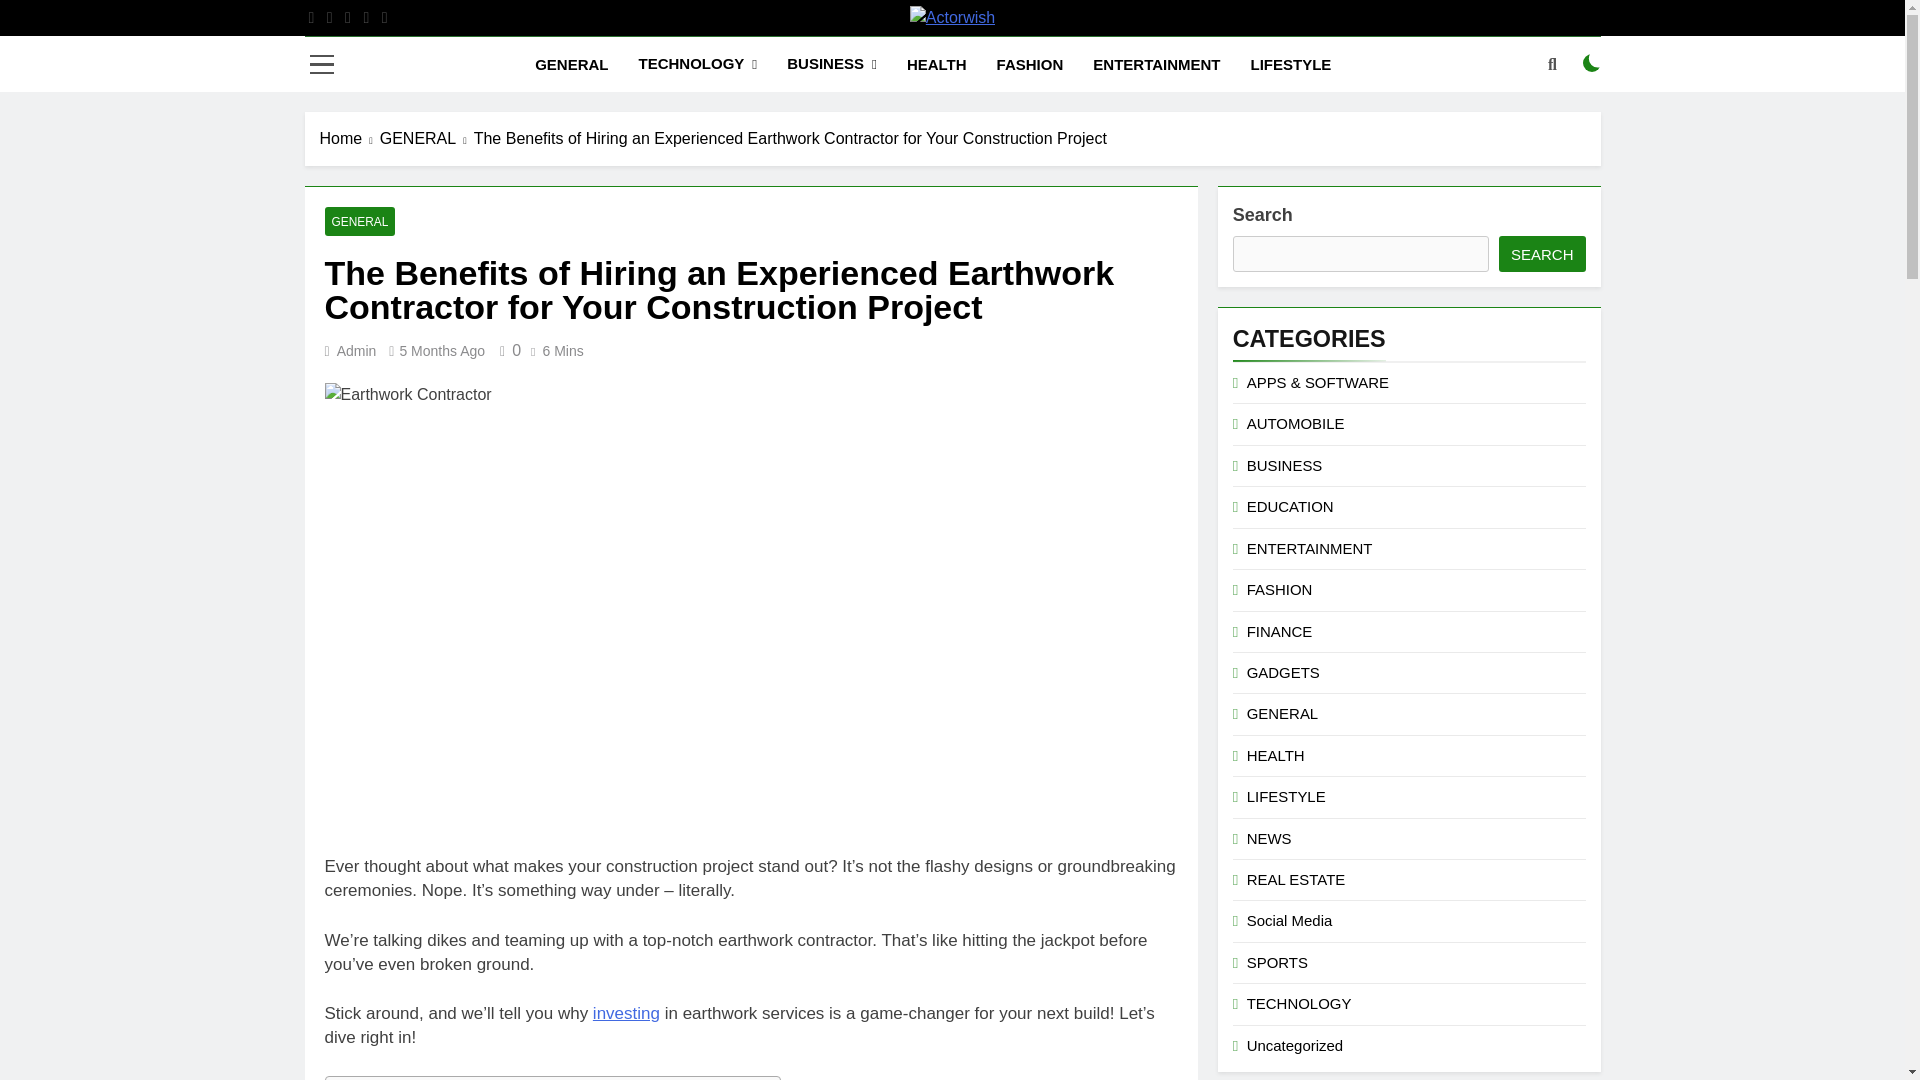  What do you see at coordinates (1030, 64) in the screenshot?
I see `FASHION` at bounding box center [1030, 64].